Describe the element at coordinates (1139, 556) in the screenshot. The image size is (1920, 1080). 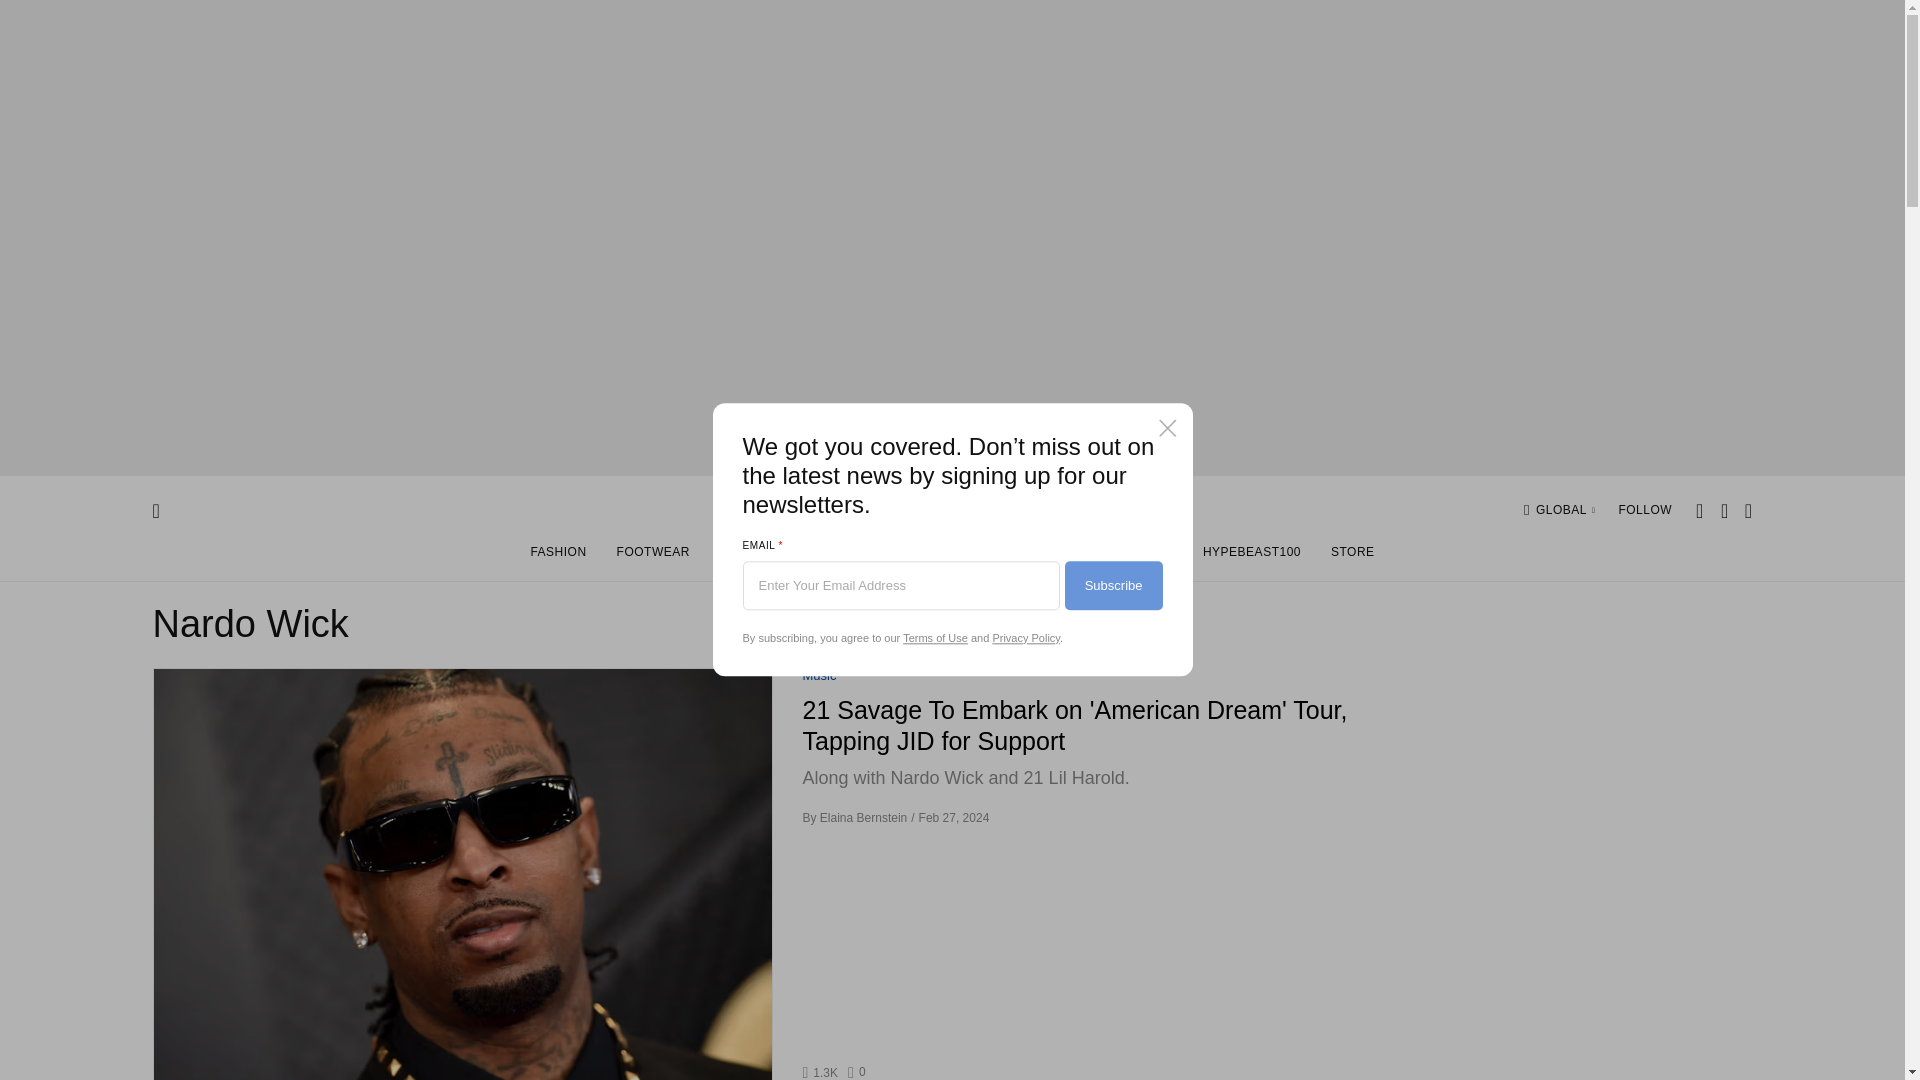
I see `MAGAZINE` at that location.